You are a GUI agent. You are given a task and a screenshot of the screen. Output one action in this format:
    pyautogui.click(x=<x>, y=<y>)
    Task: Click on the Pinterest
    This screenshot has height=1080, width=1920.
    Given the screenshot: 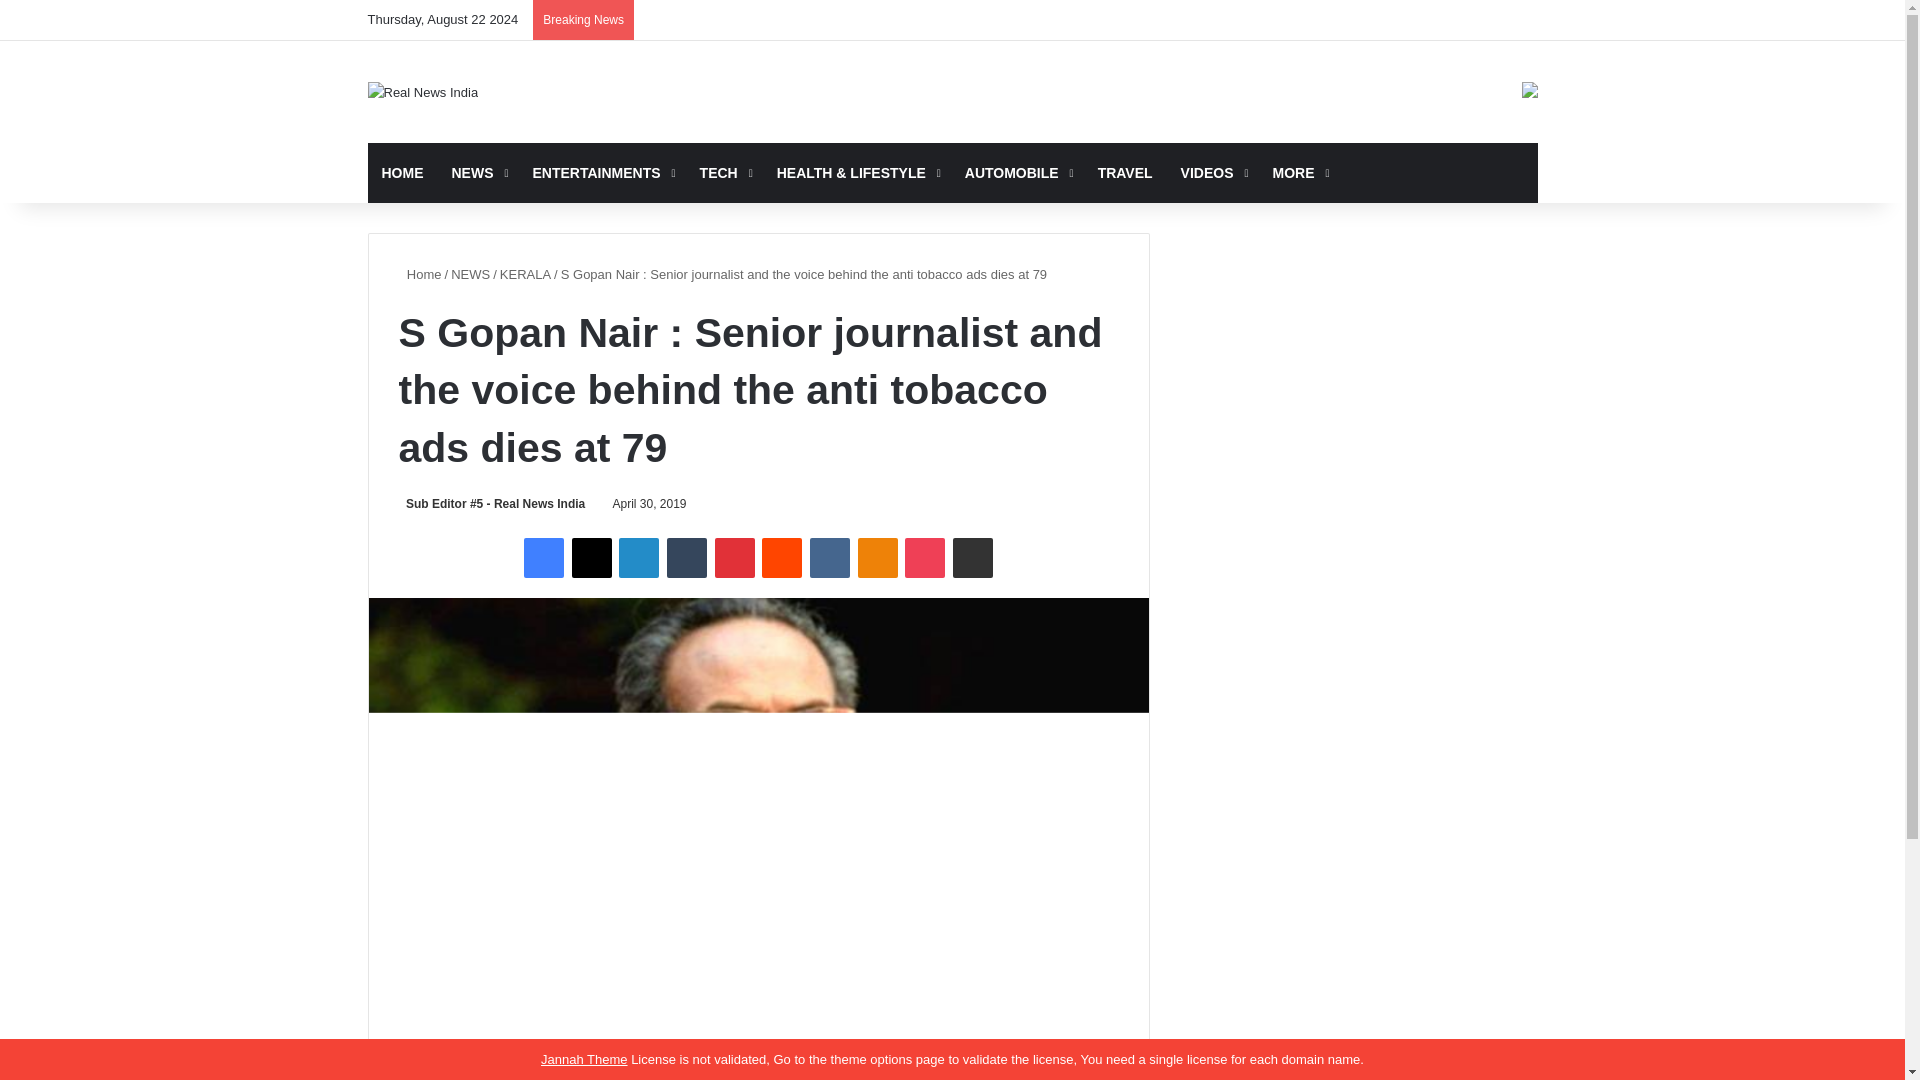 What is the action you would take?
    pyautogui.click(x=734, y=557)
    